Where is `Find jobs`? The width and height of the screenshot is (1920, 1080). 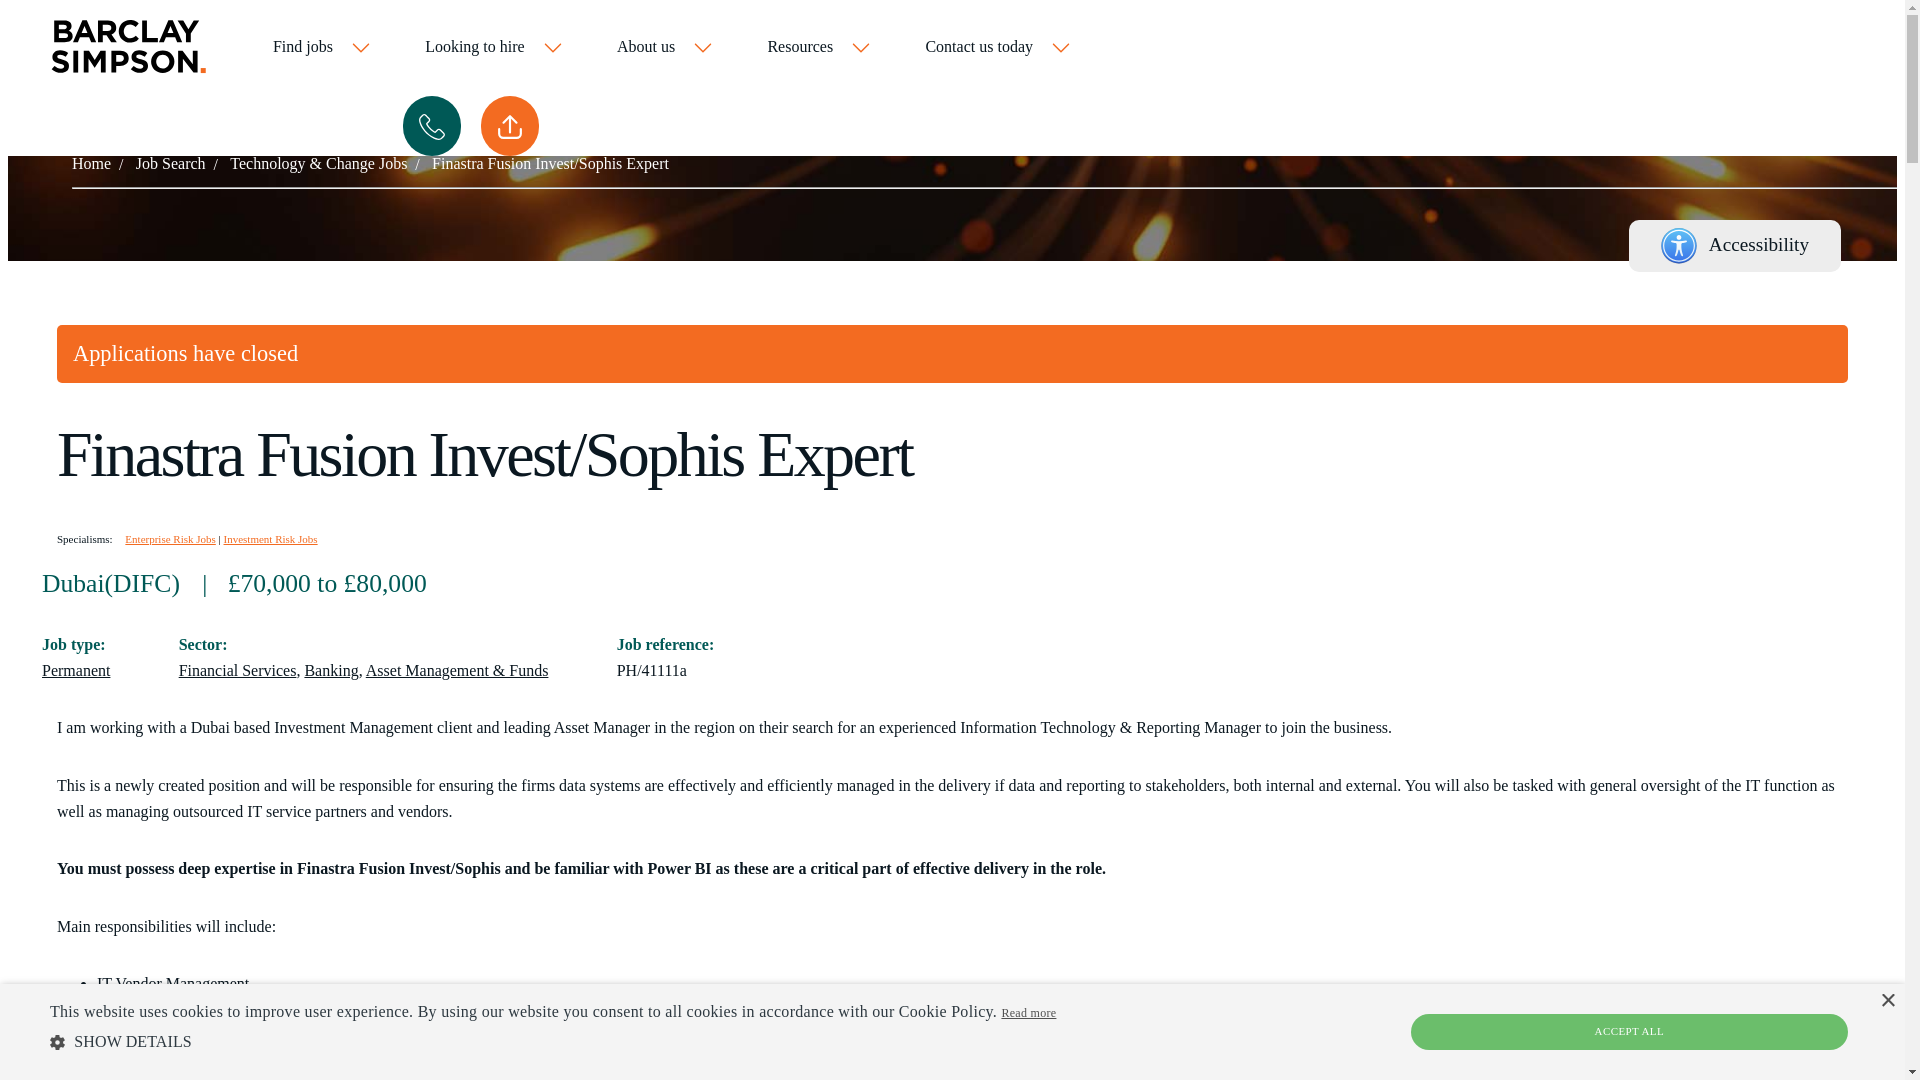
Find jobs is located at coordinates (322, 48).